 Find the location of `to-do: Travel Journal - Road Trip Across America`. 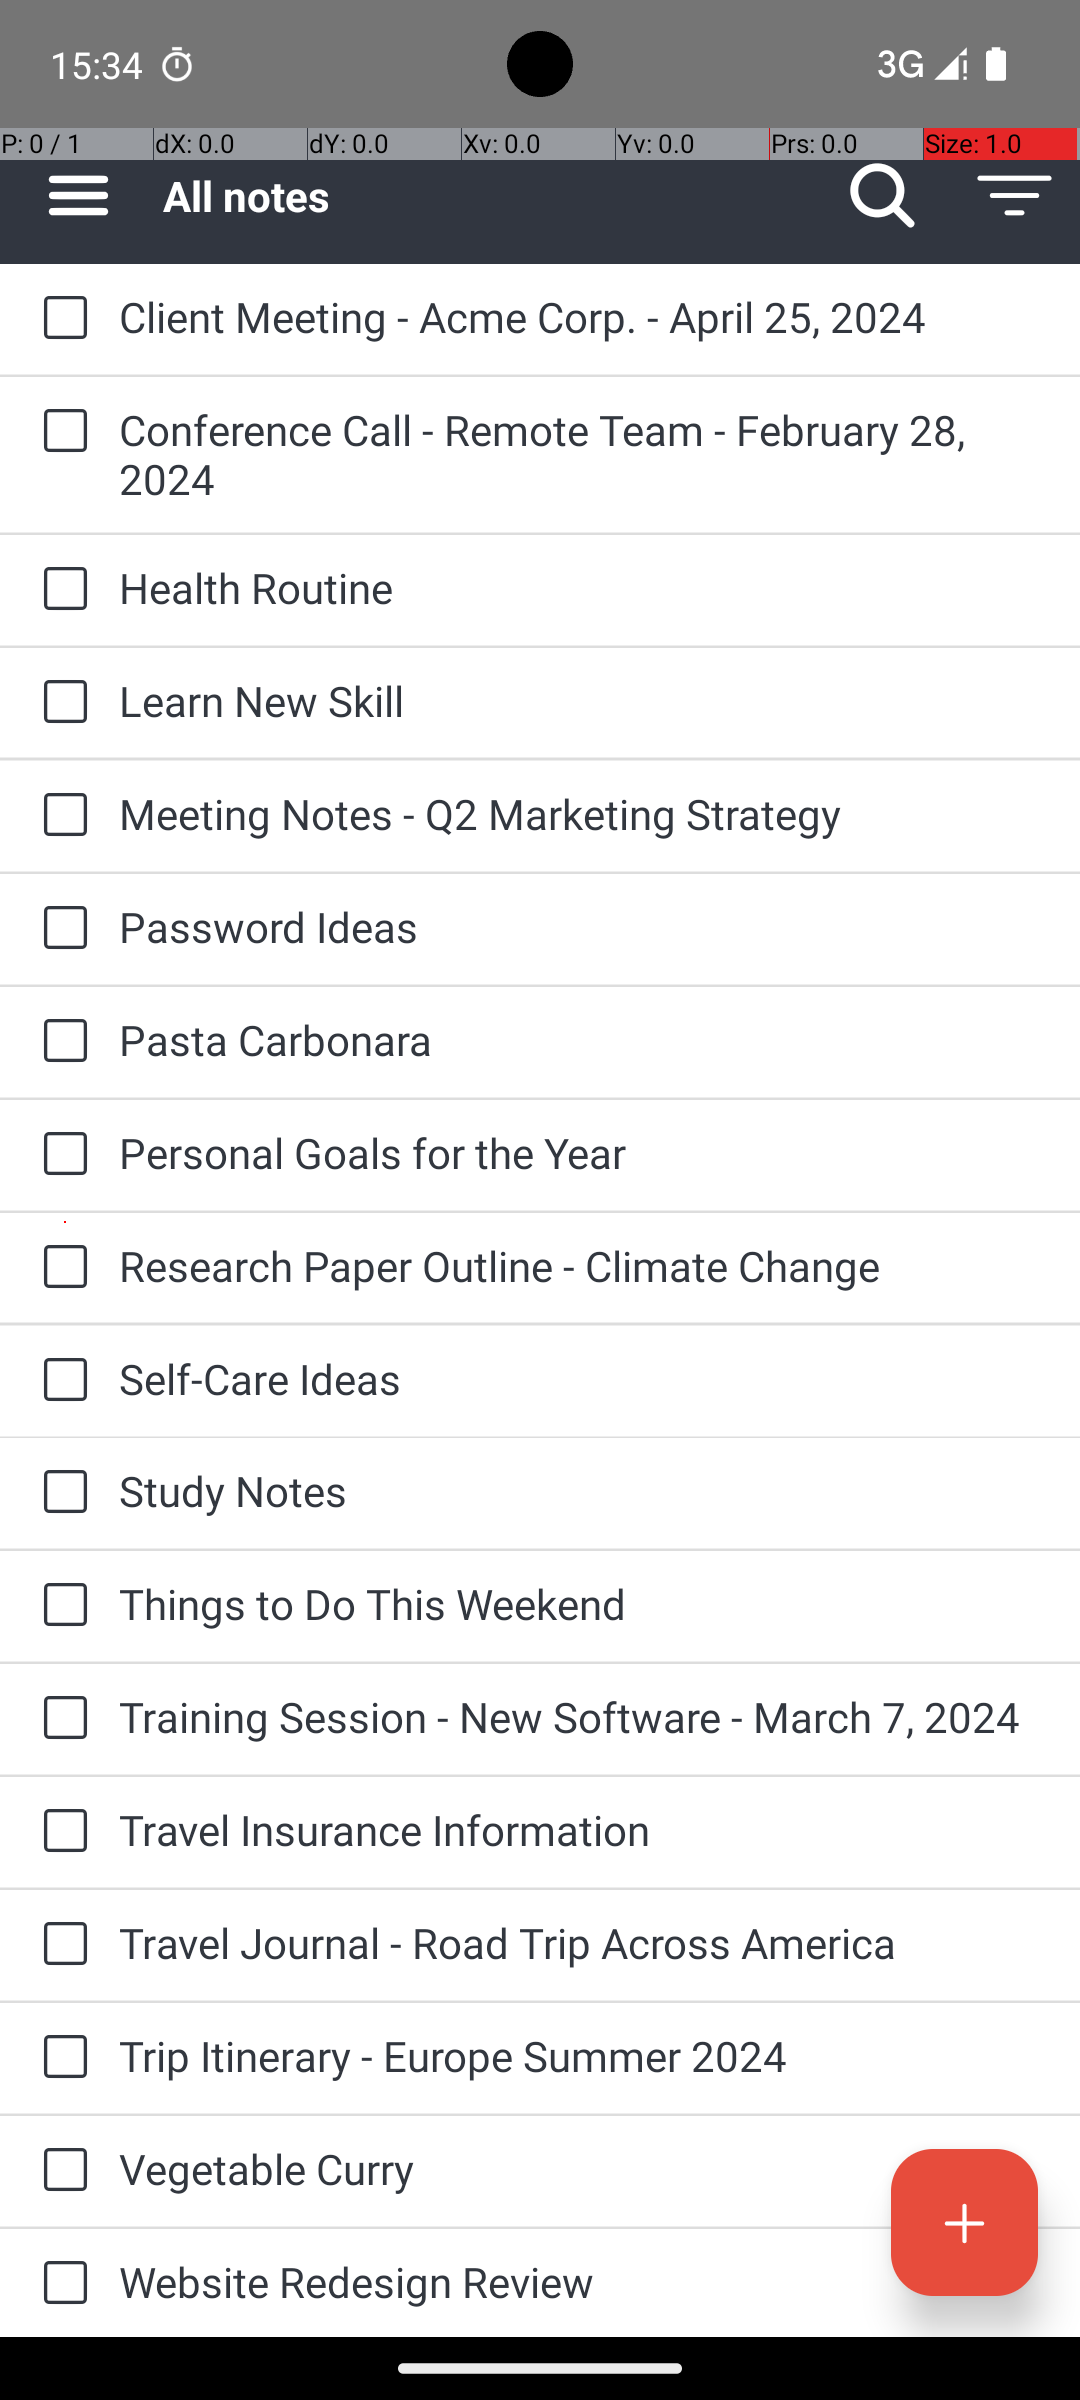

to-do: Travel Journal - Road Trip Across America is located at coordinates (60, 1945).